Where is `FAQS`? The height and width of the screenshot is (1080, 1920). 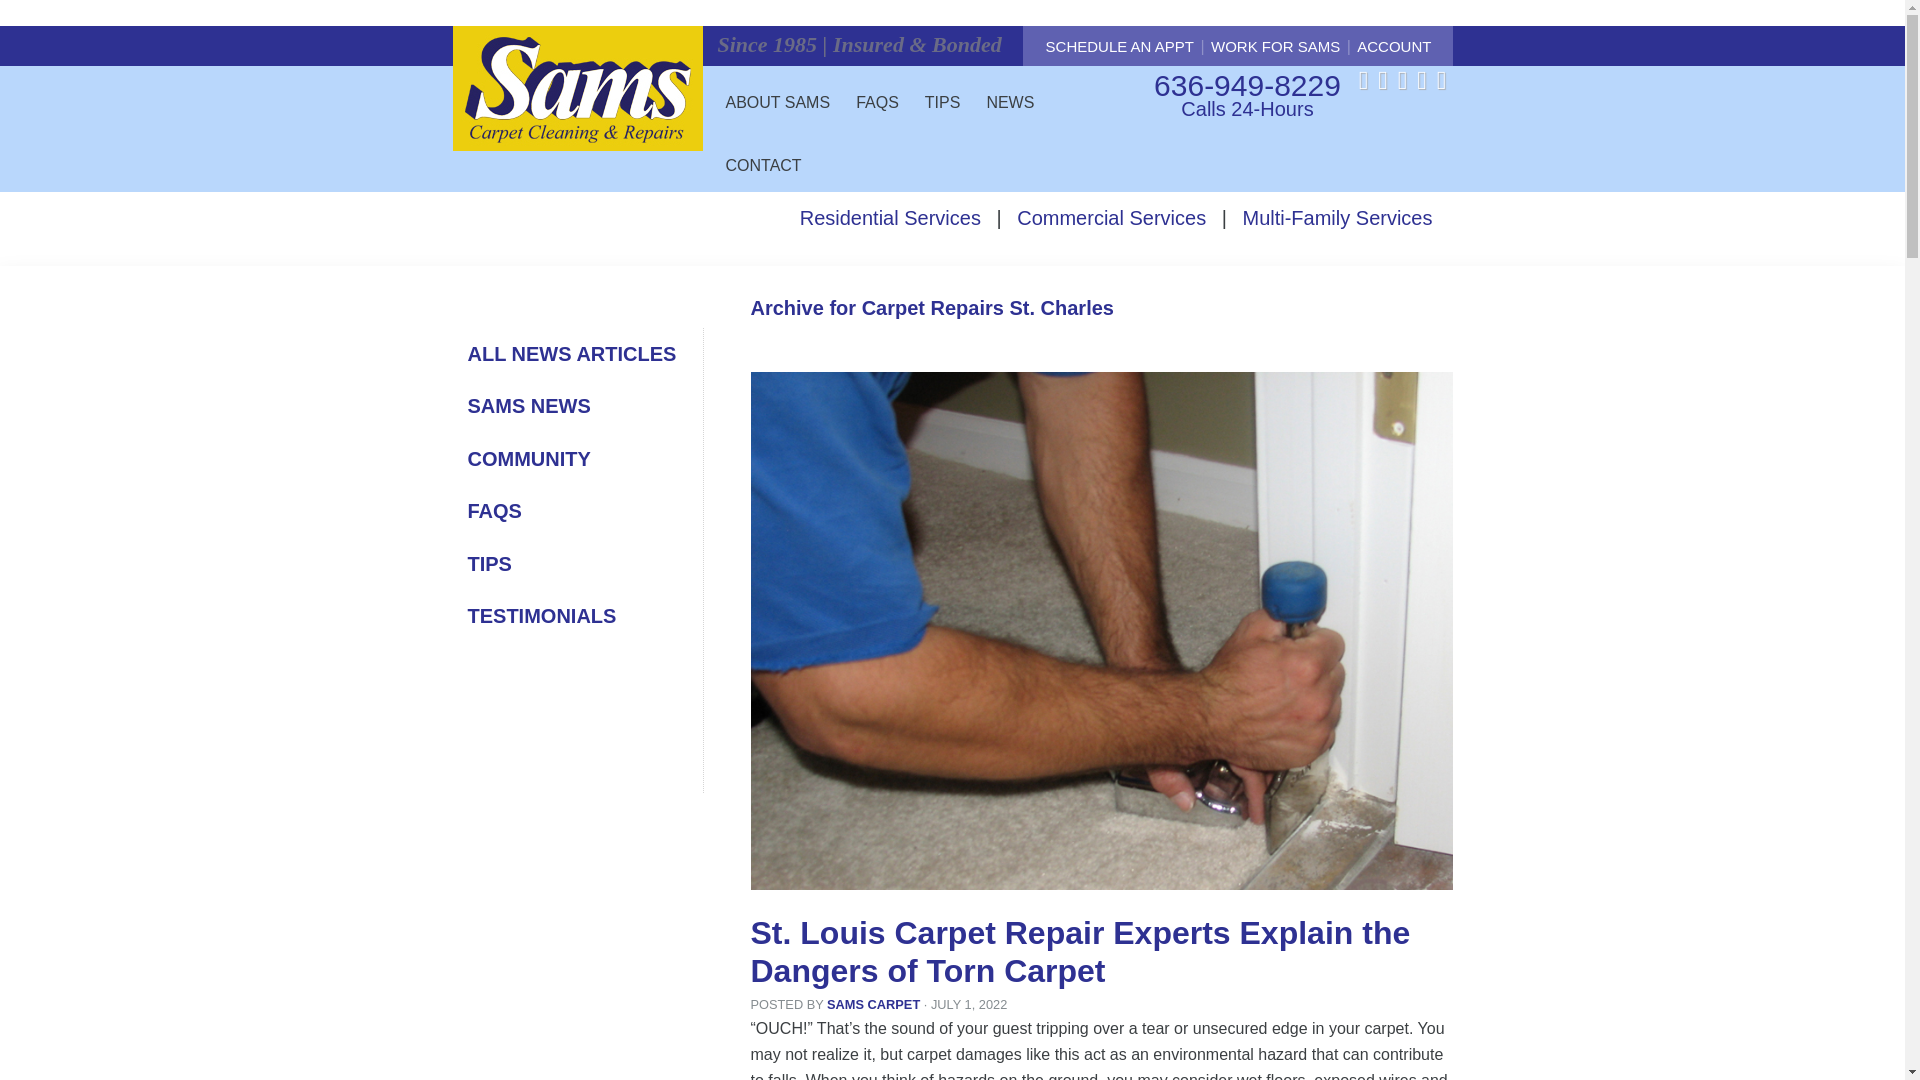 FAQS is located at coordinates (877, 96).